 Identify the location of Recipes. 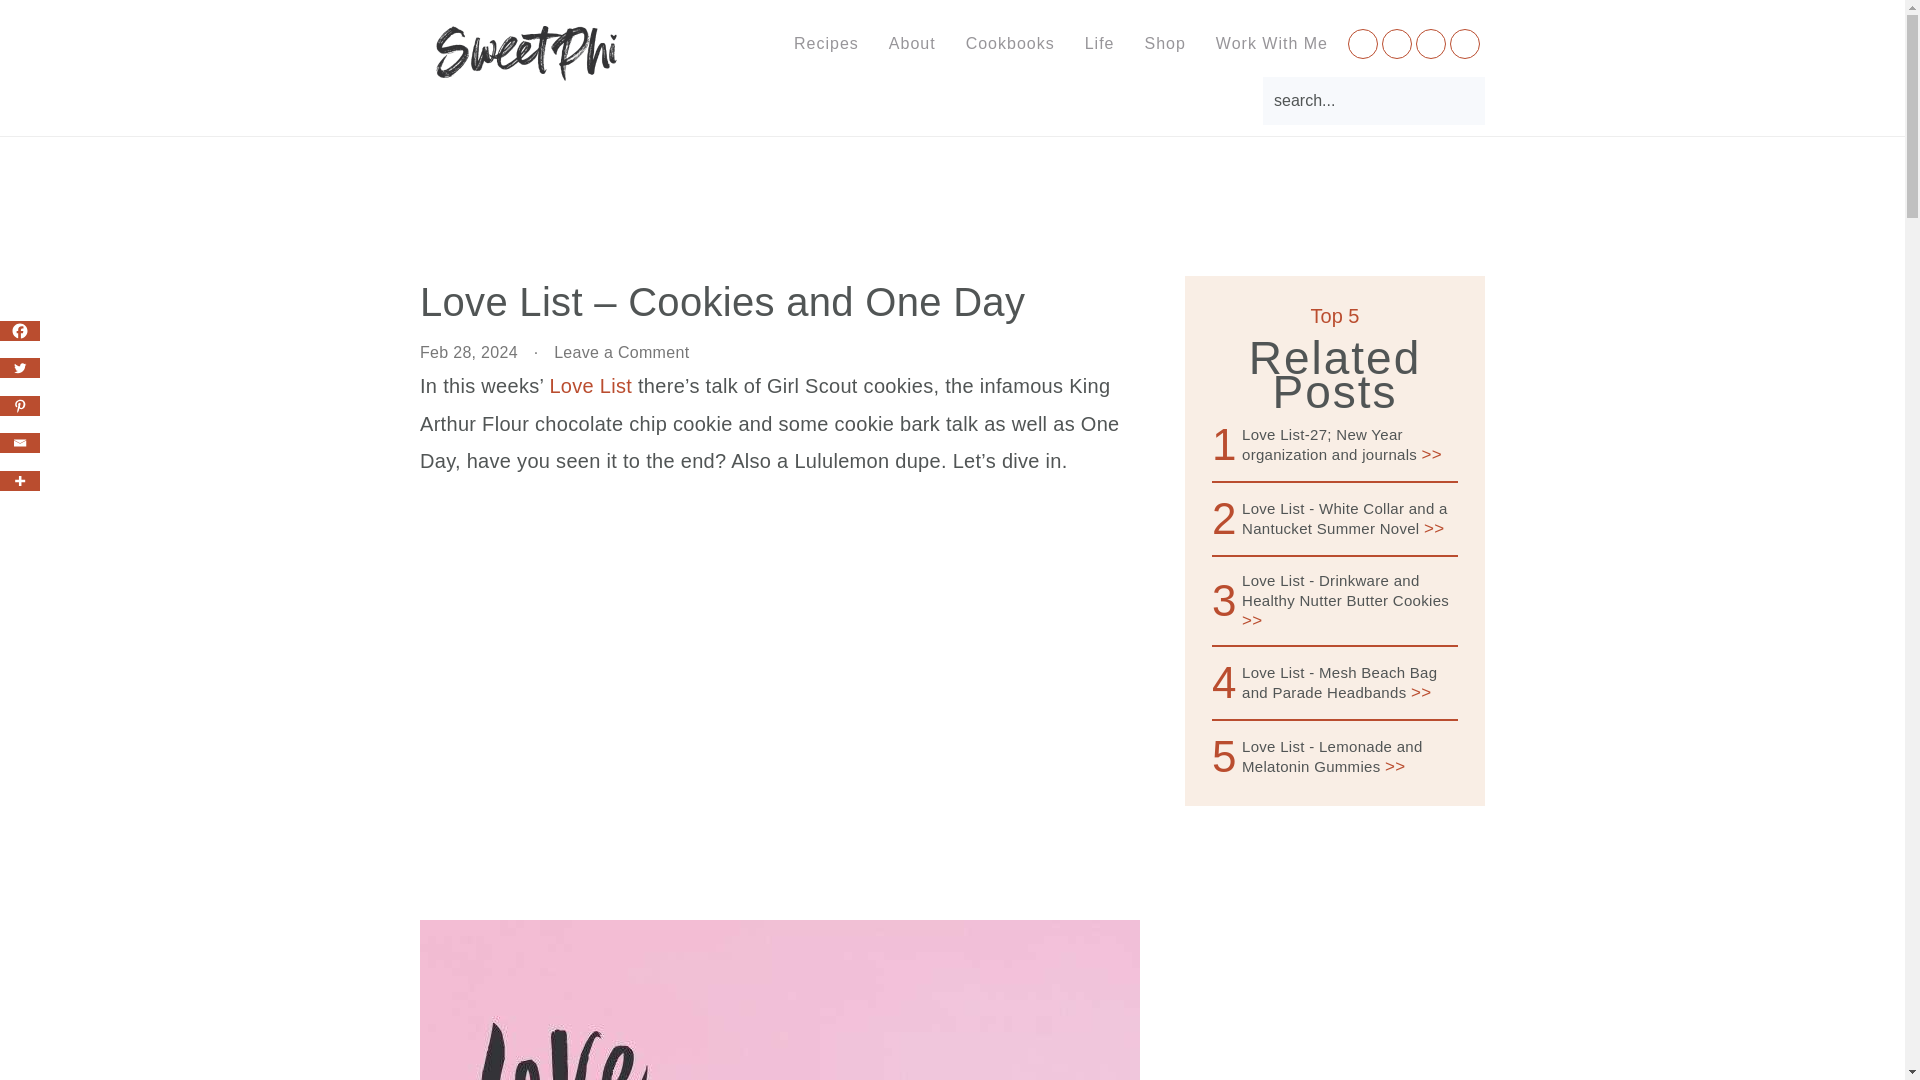
(826, 43).